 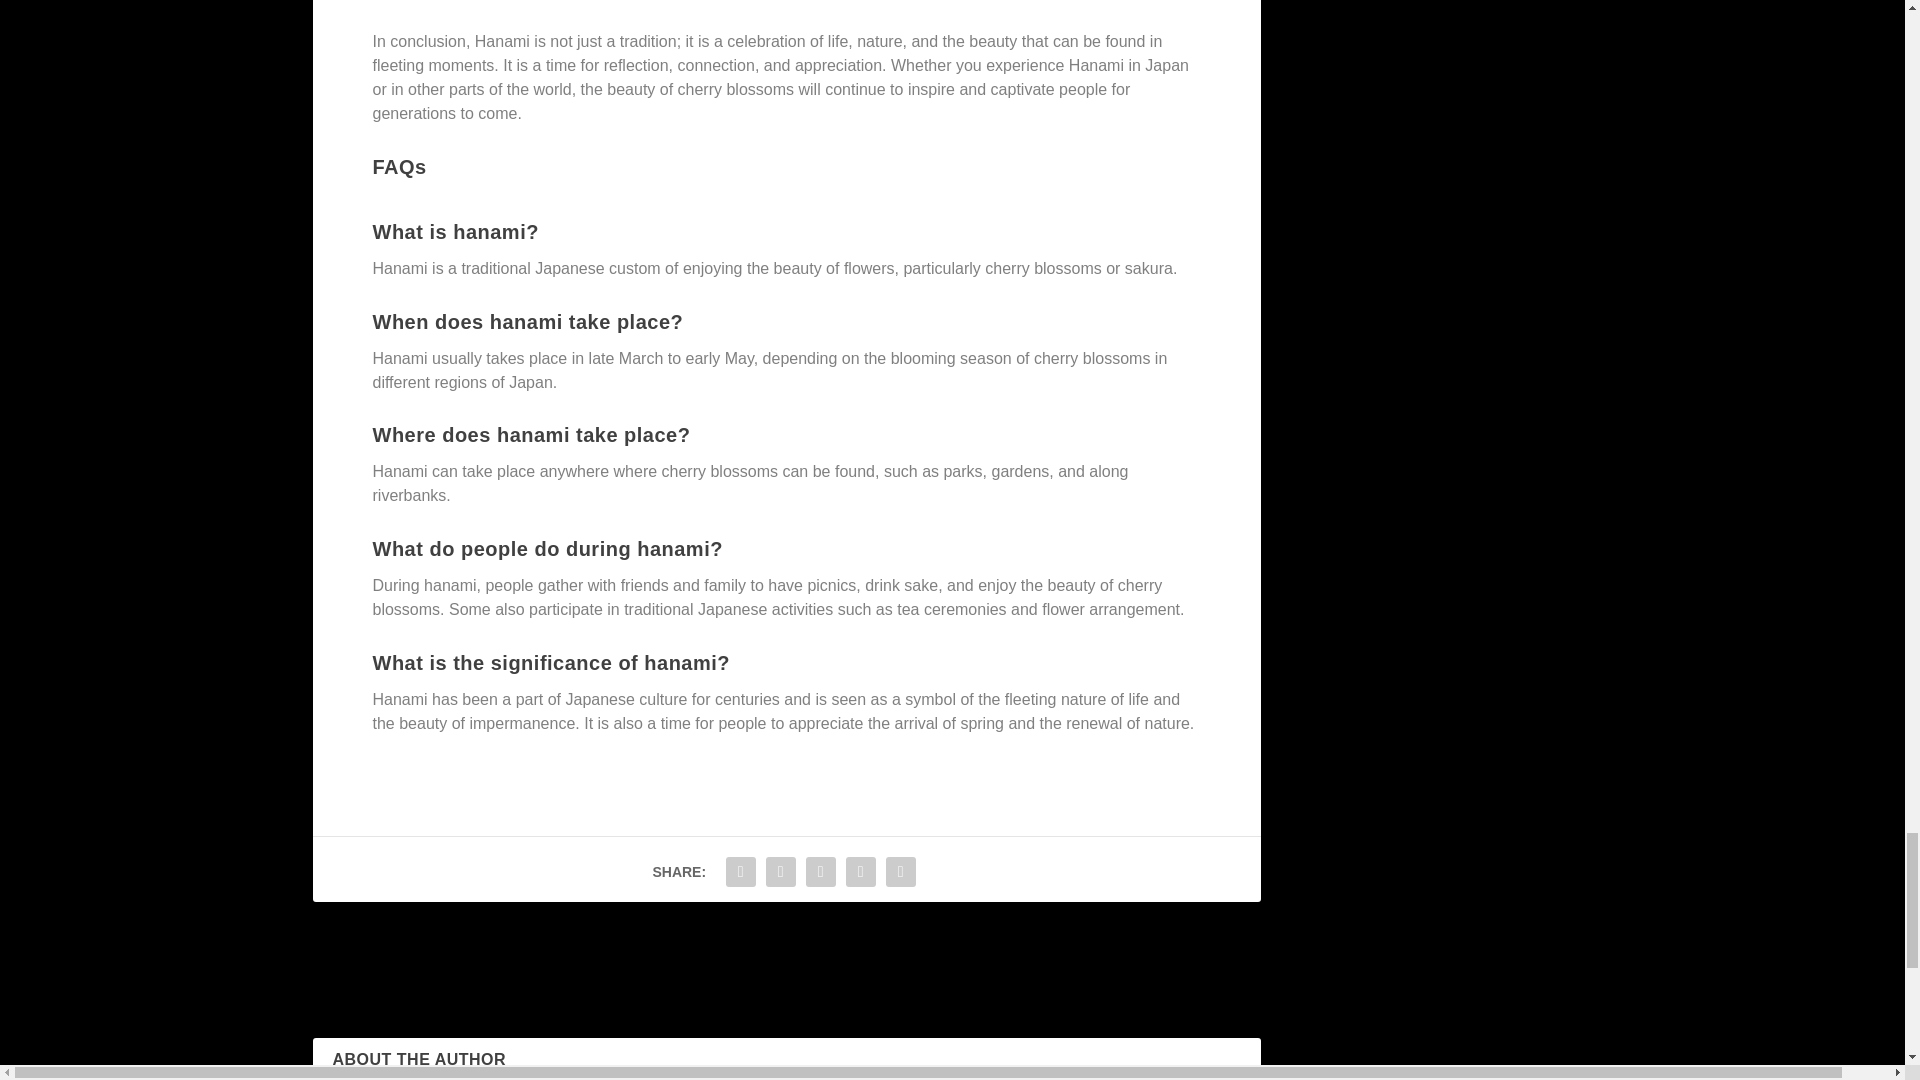 What do you see at coordinates (780, 872) in the screenshot?
I see `Share "What is hanami in Japanese?" via Twitter` at bounding box center [780, 872].